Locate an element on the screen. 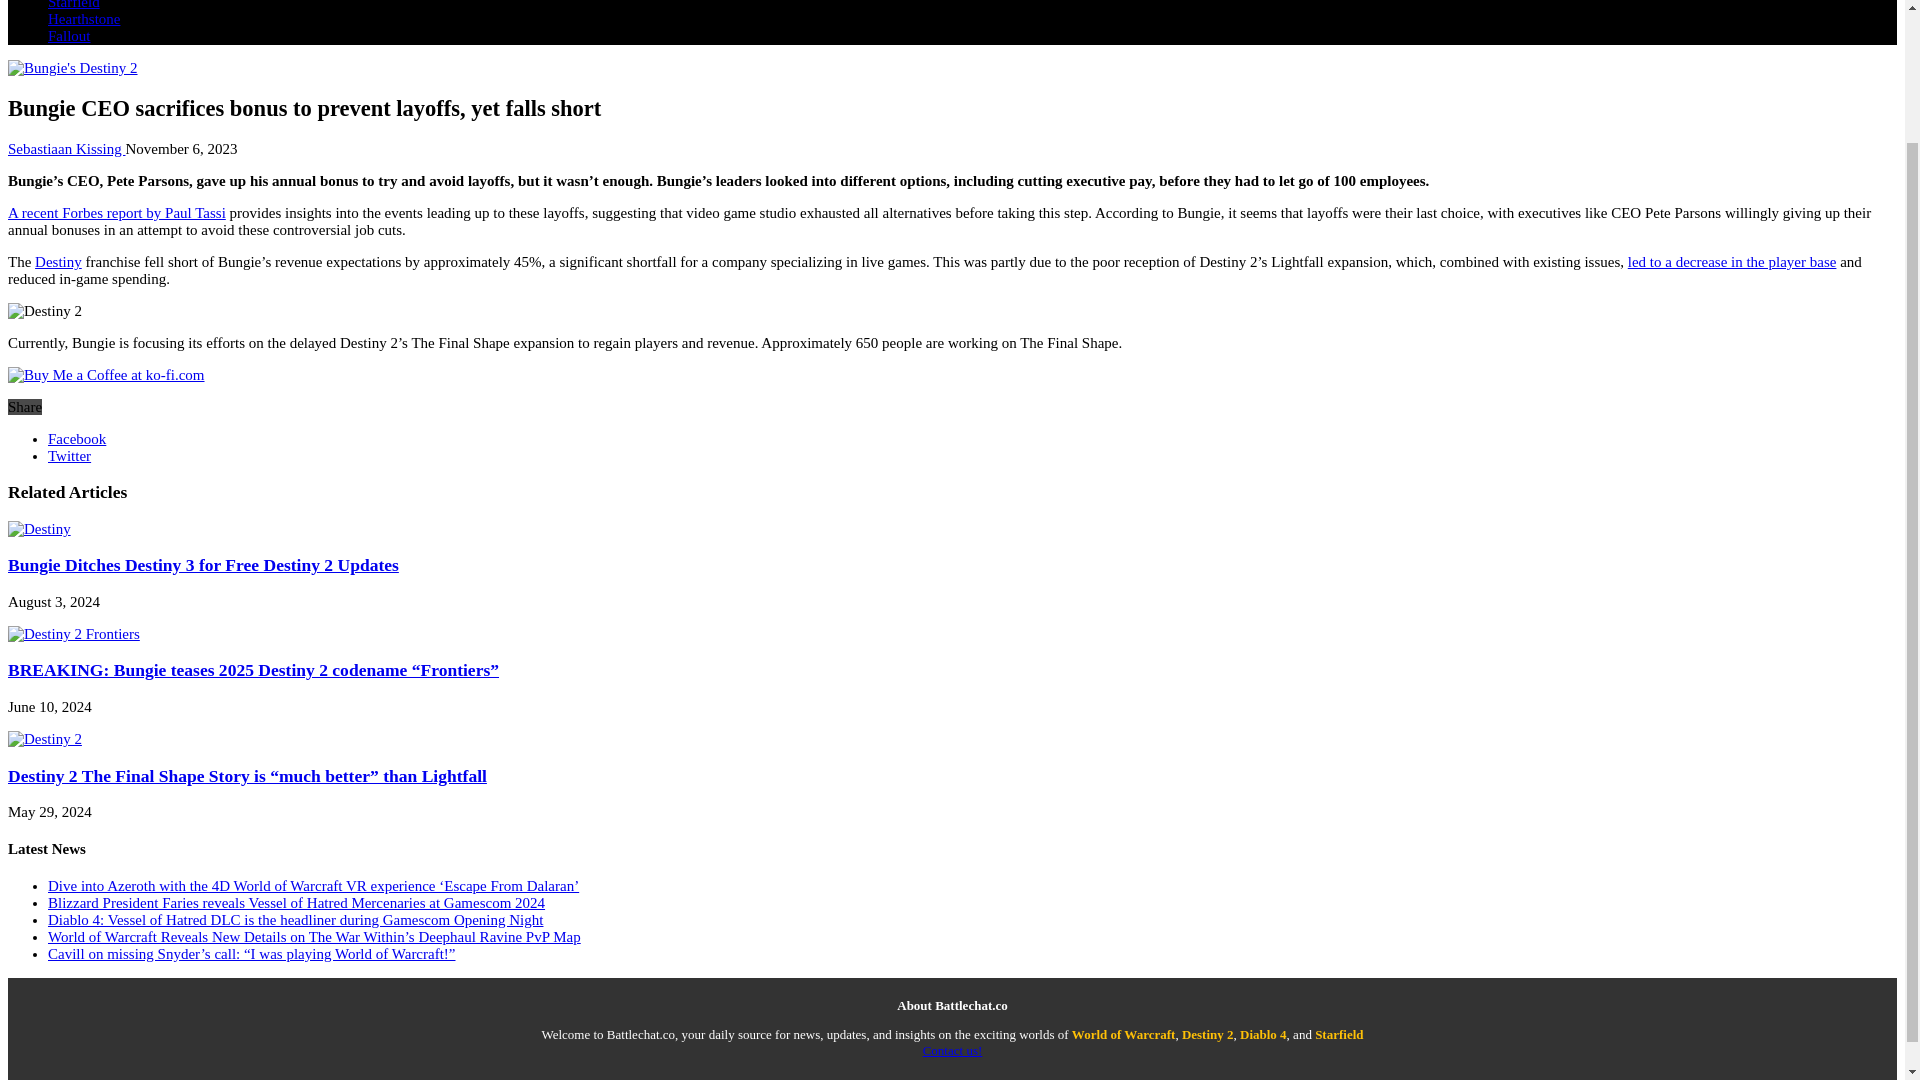 This screenshot has width=1920, height=1080. A recent Forbes report by Paul Tassi is located at coordinates (116, 213).